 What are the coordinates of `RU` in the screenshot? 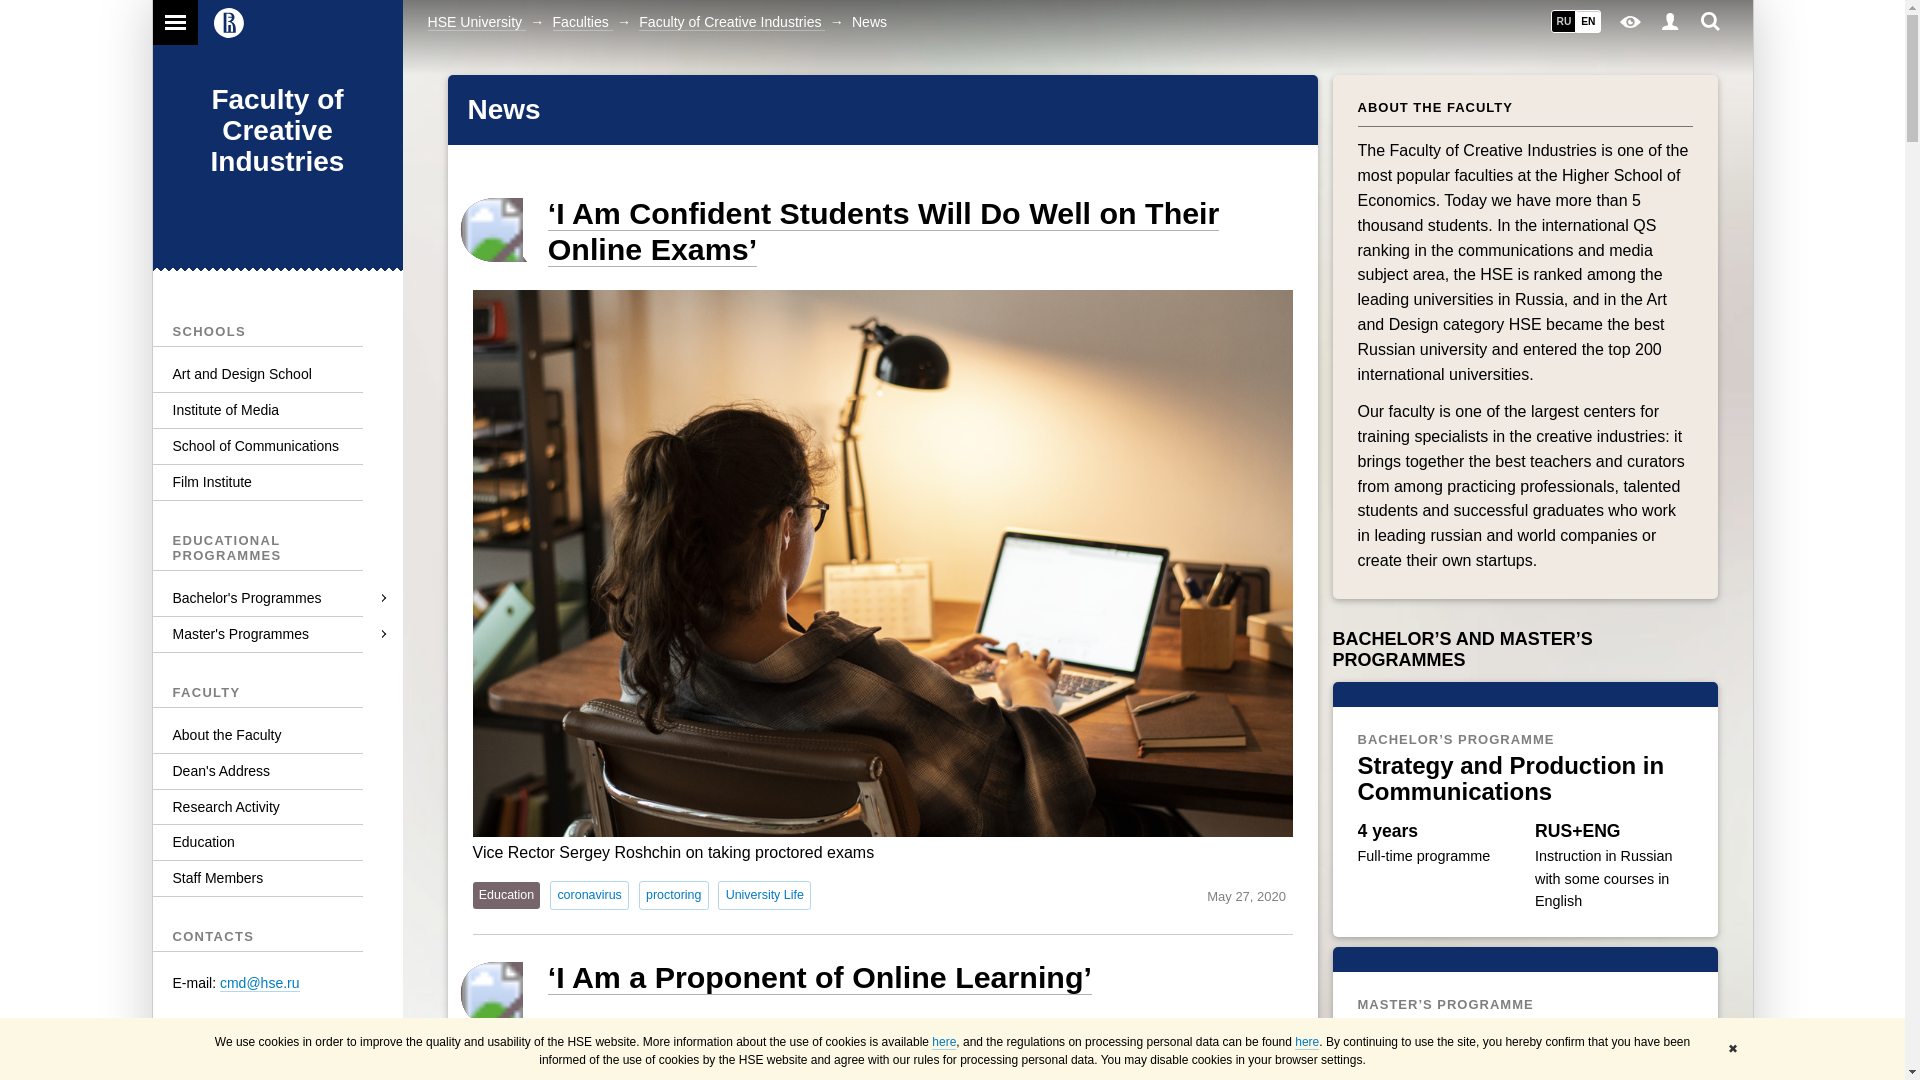 It's located at (1562, 21).